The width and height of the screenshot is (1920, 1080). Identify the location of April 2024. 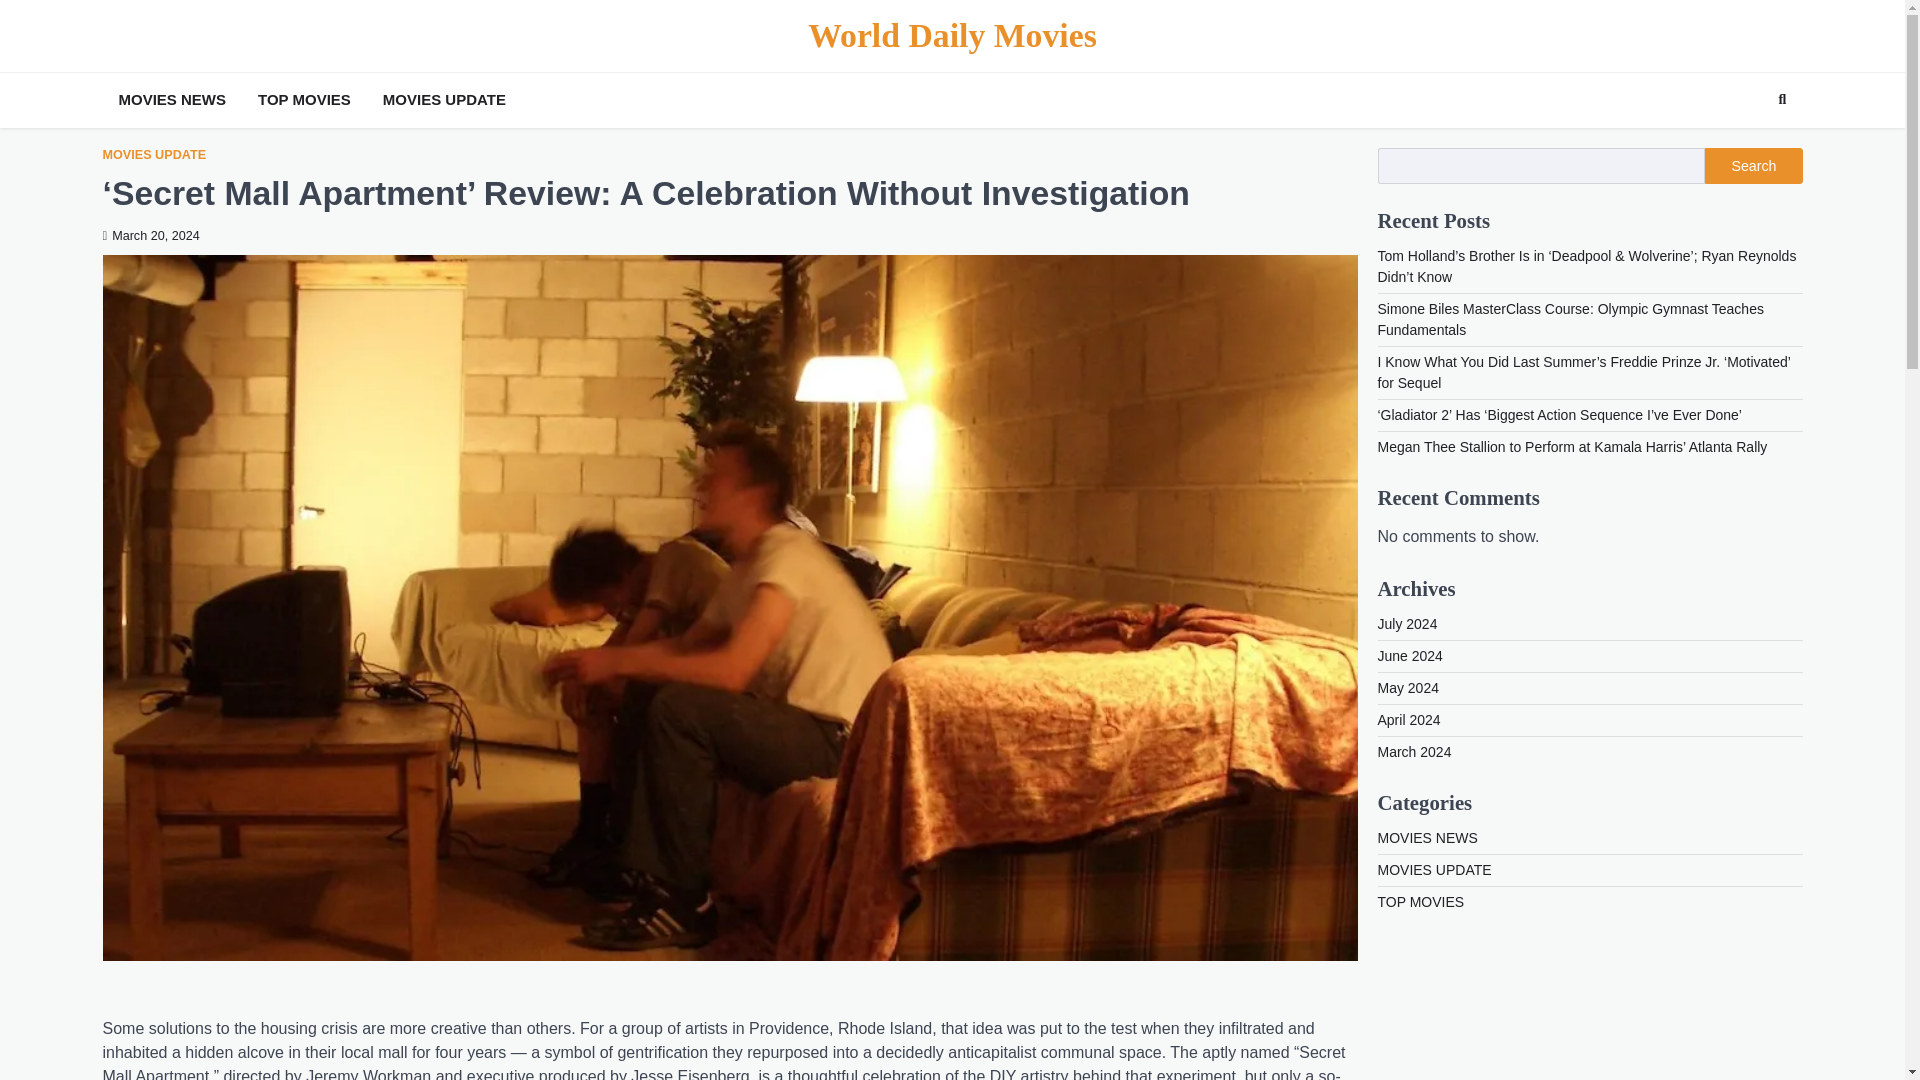
(1410, 719).